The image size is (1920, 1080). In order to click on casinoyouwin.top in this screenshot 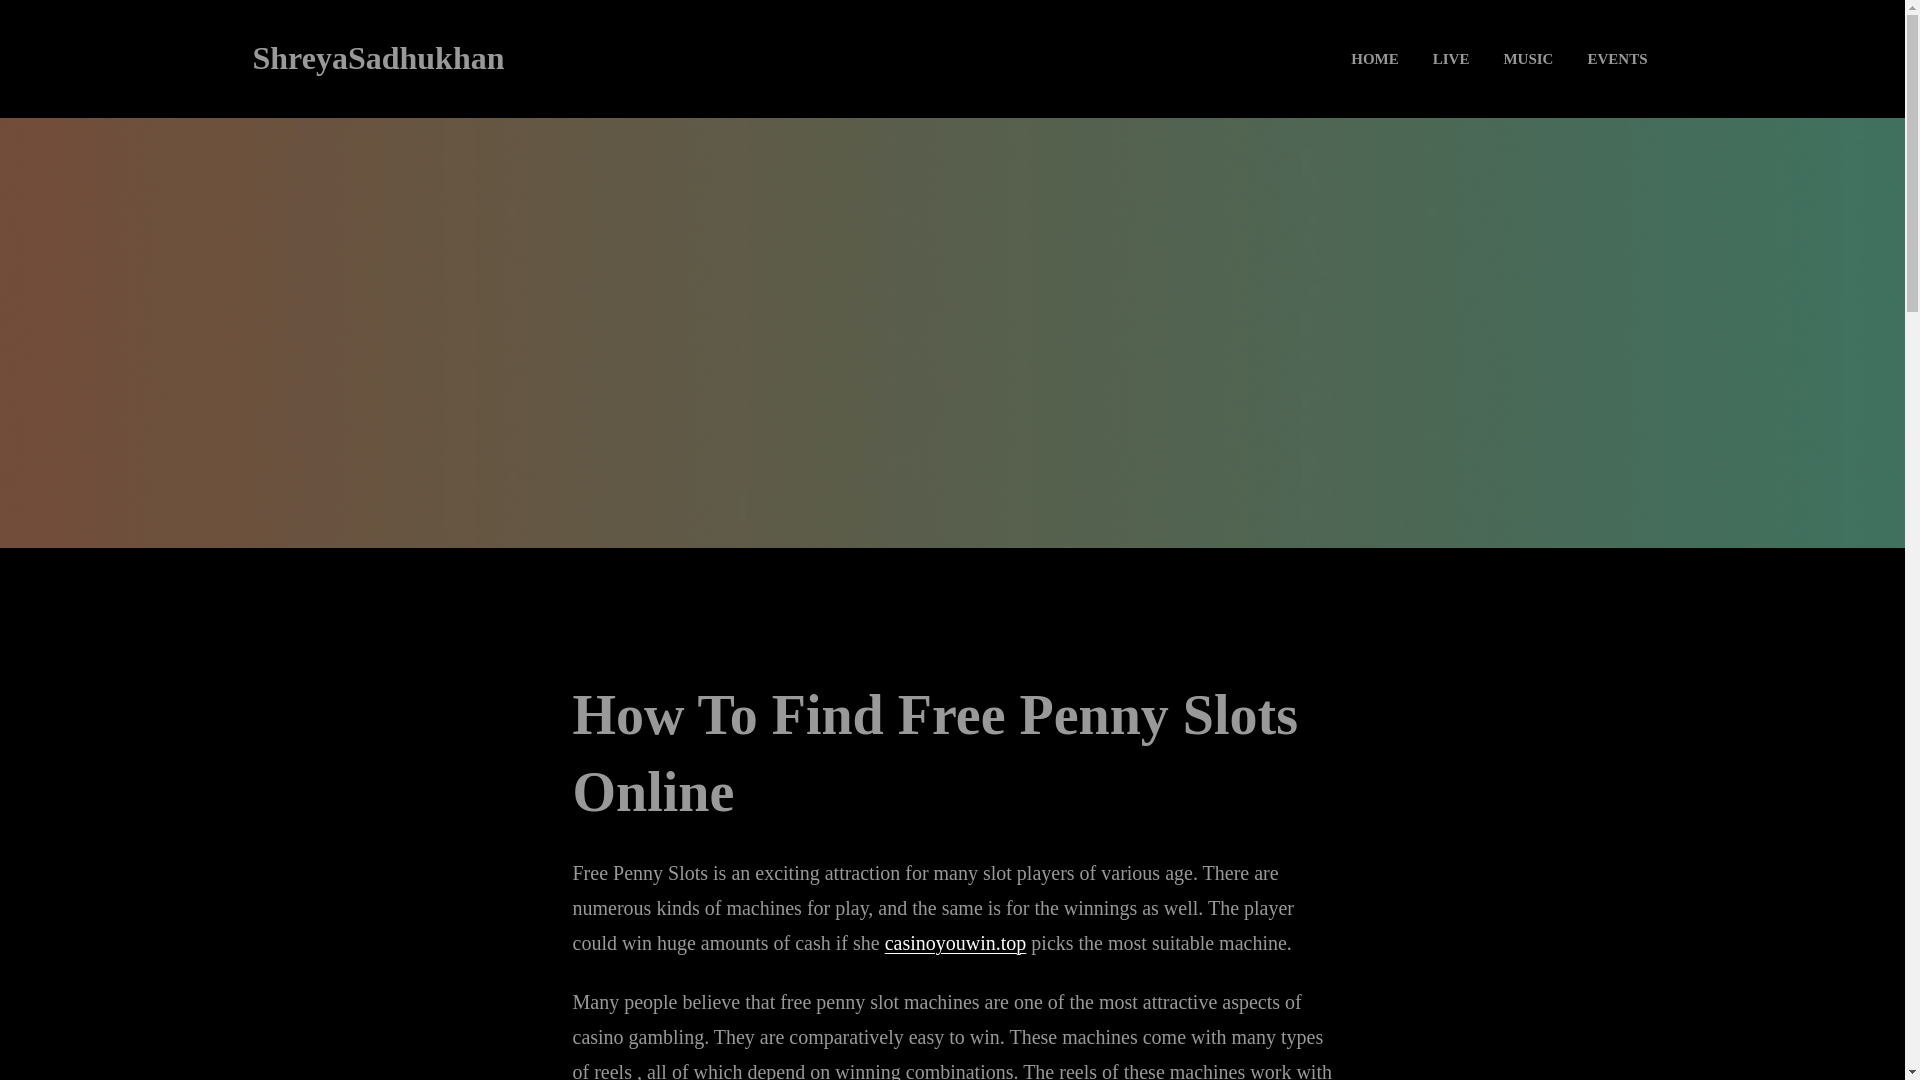, I will do `click(956, 942)`.